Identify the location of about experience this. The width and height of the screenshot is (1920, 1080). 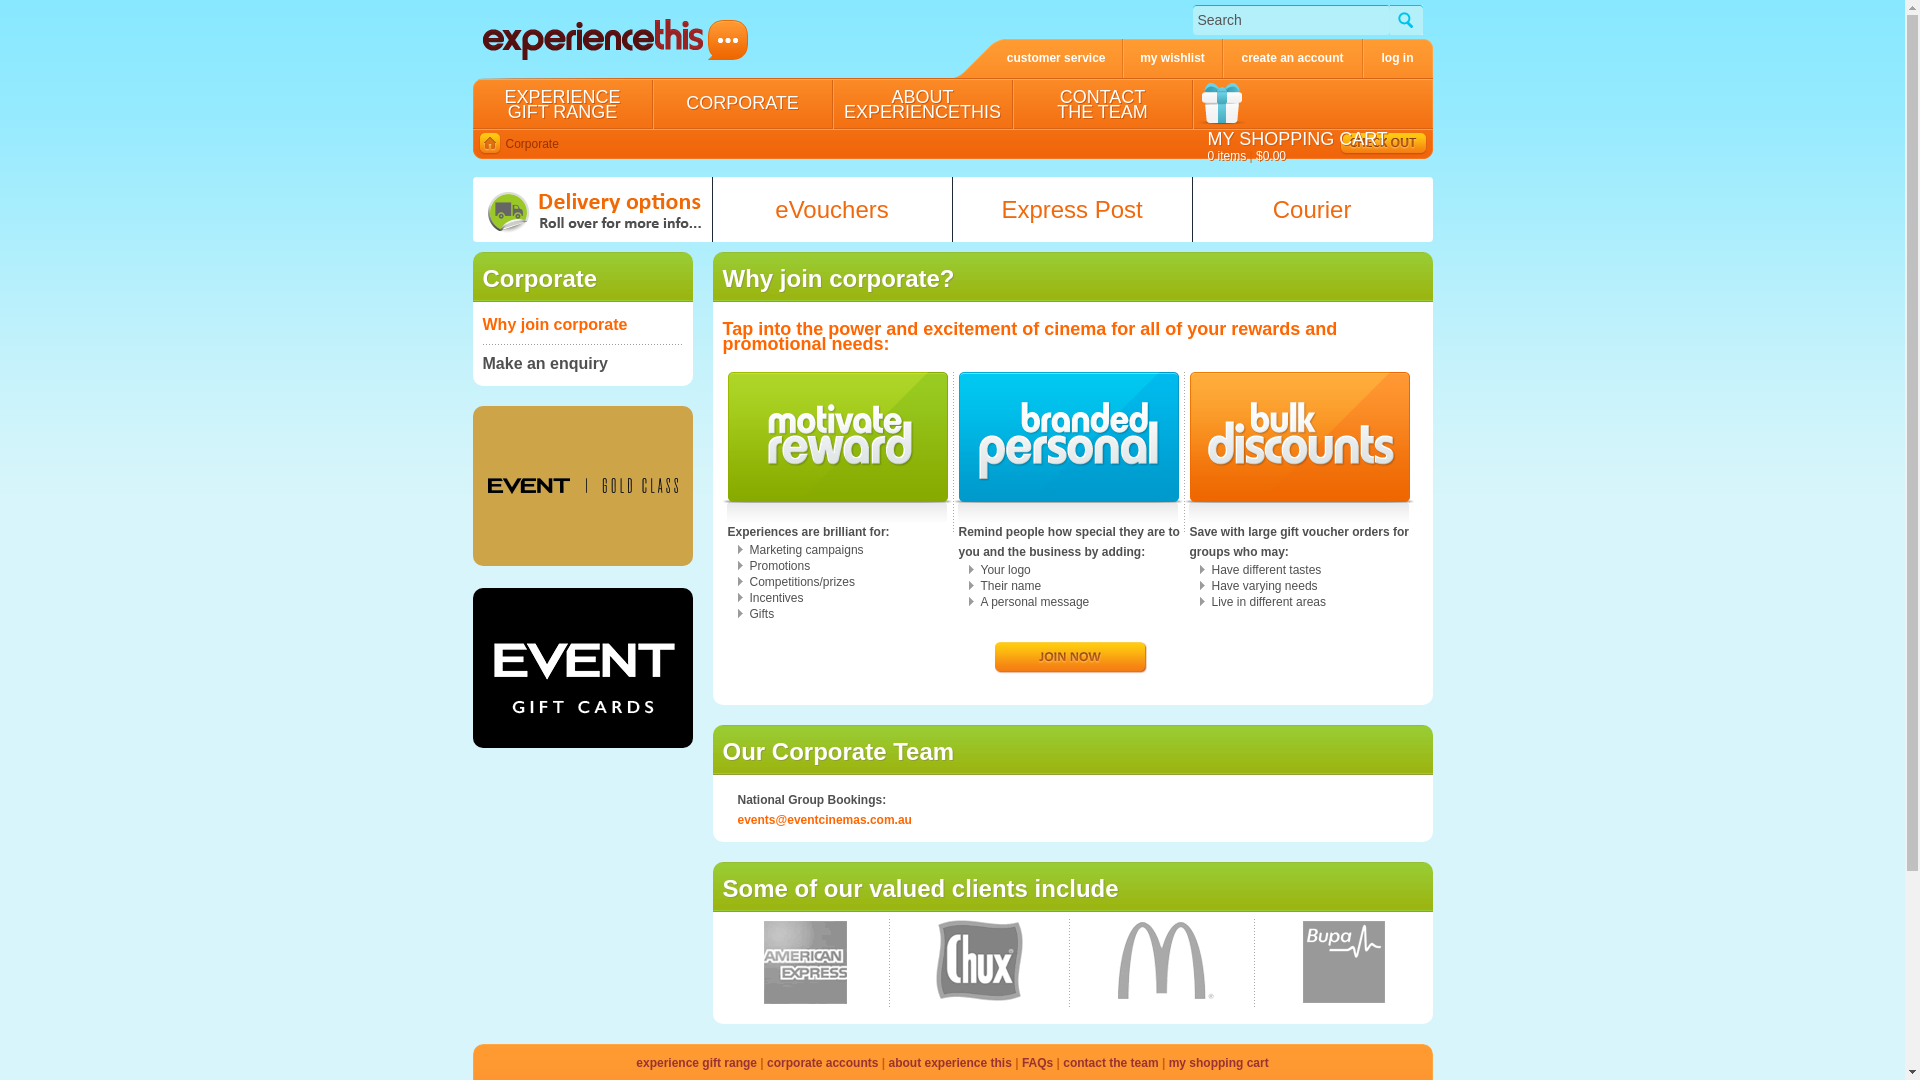
(952, 1063).